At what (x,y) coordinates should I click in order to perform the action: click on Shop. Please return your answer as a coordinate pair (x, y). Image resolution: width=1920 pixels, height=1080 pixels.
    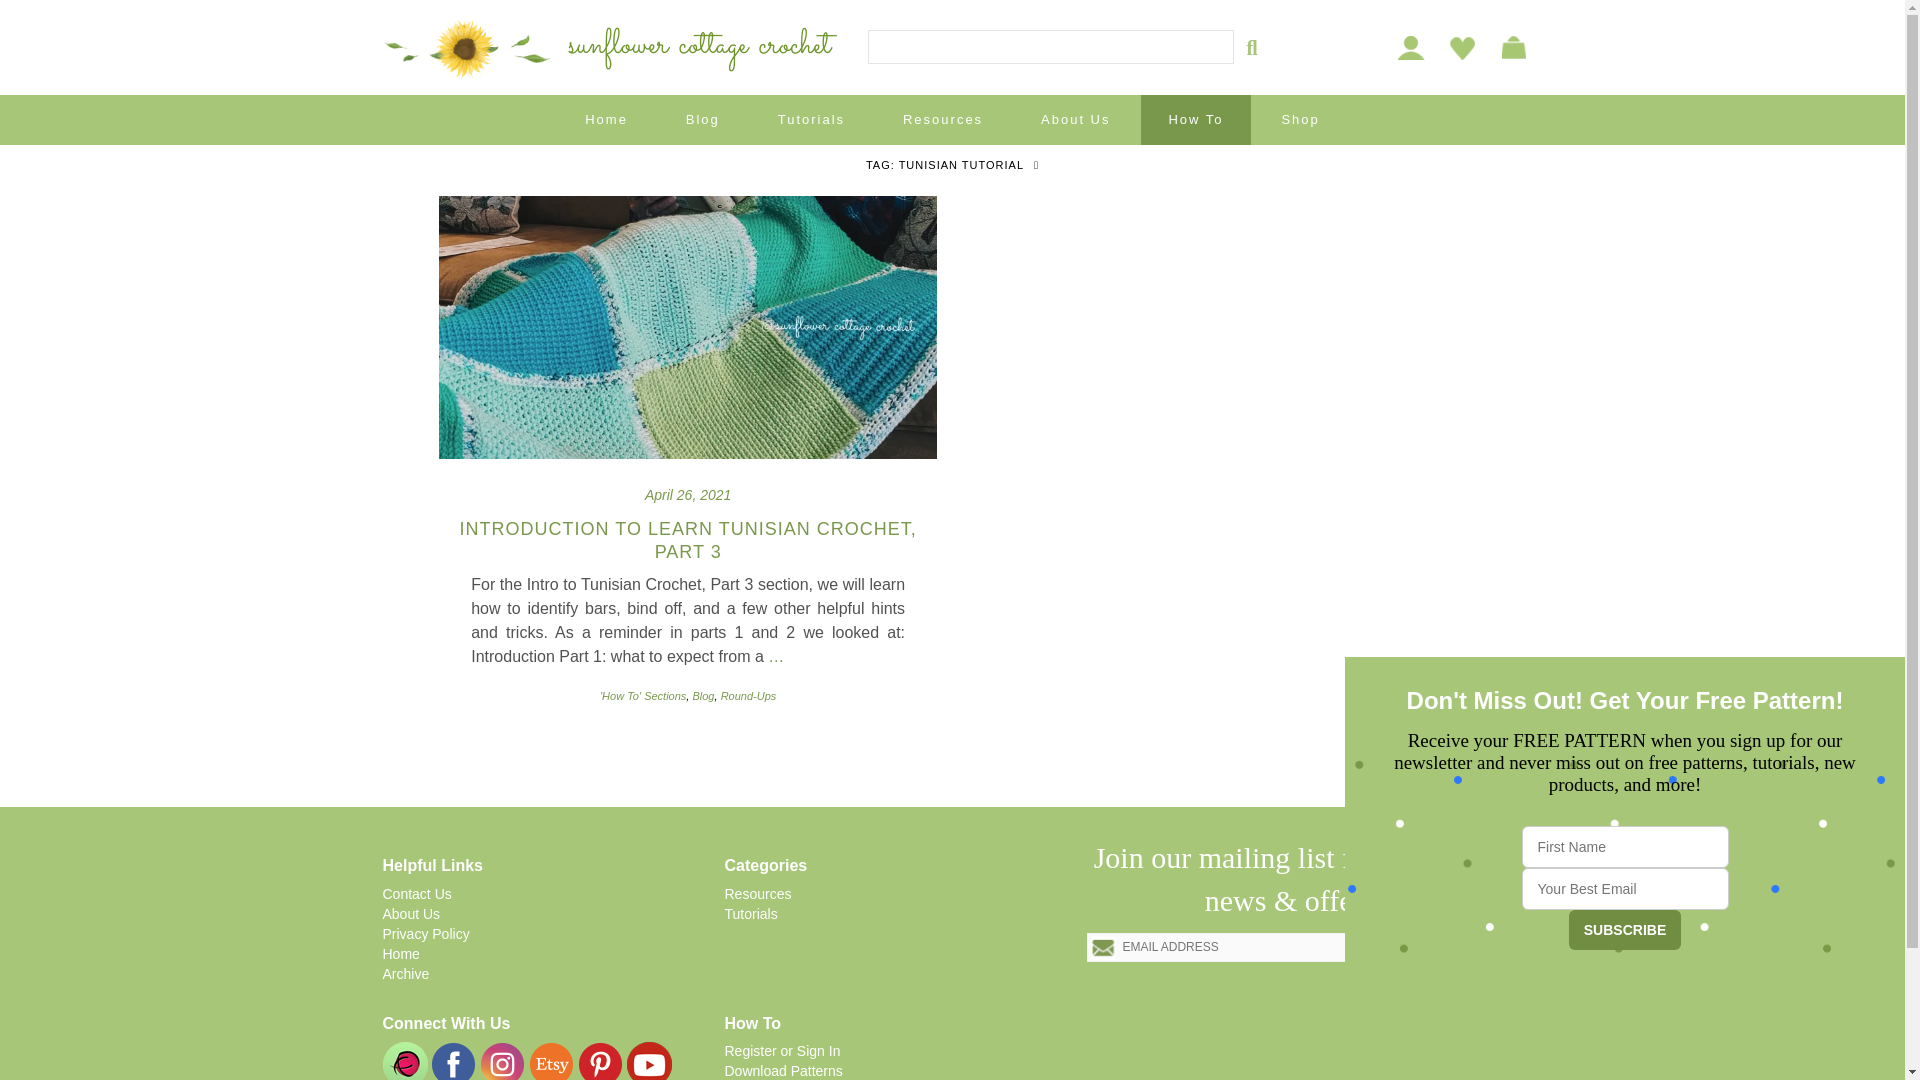
    Looking at the image, I should click on (1299, 120).